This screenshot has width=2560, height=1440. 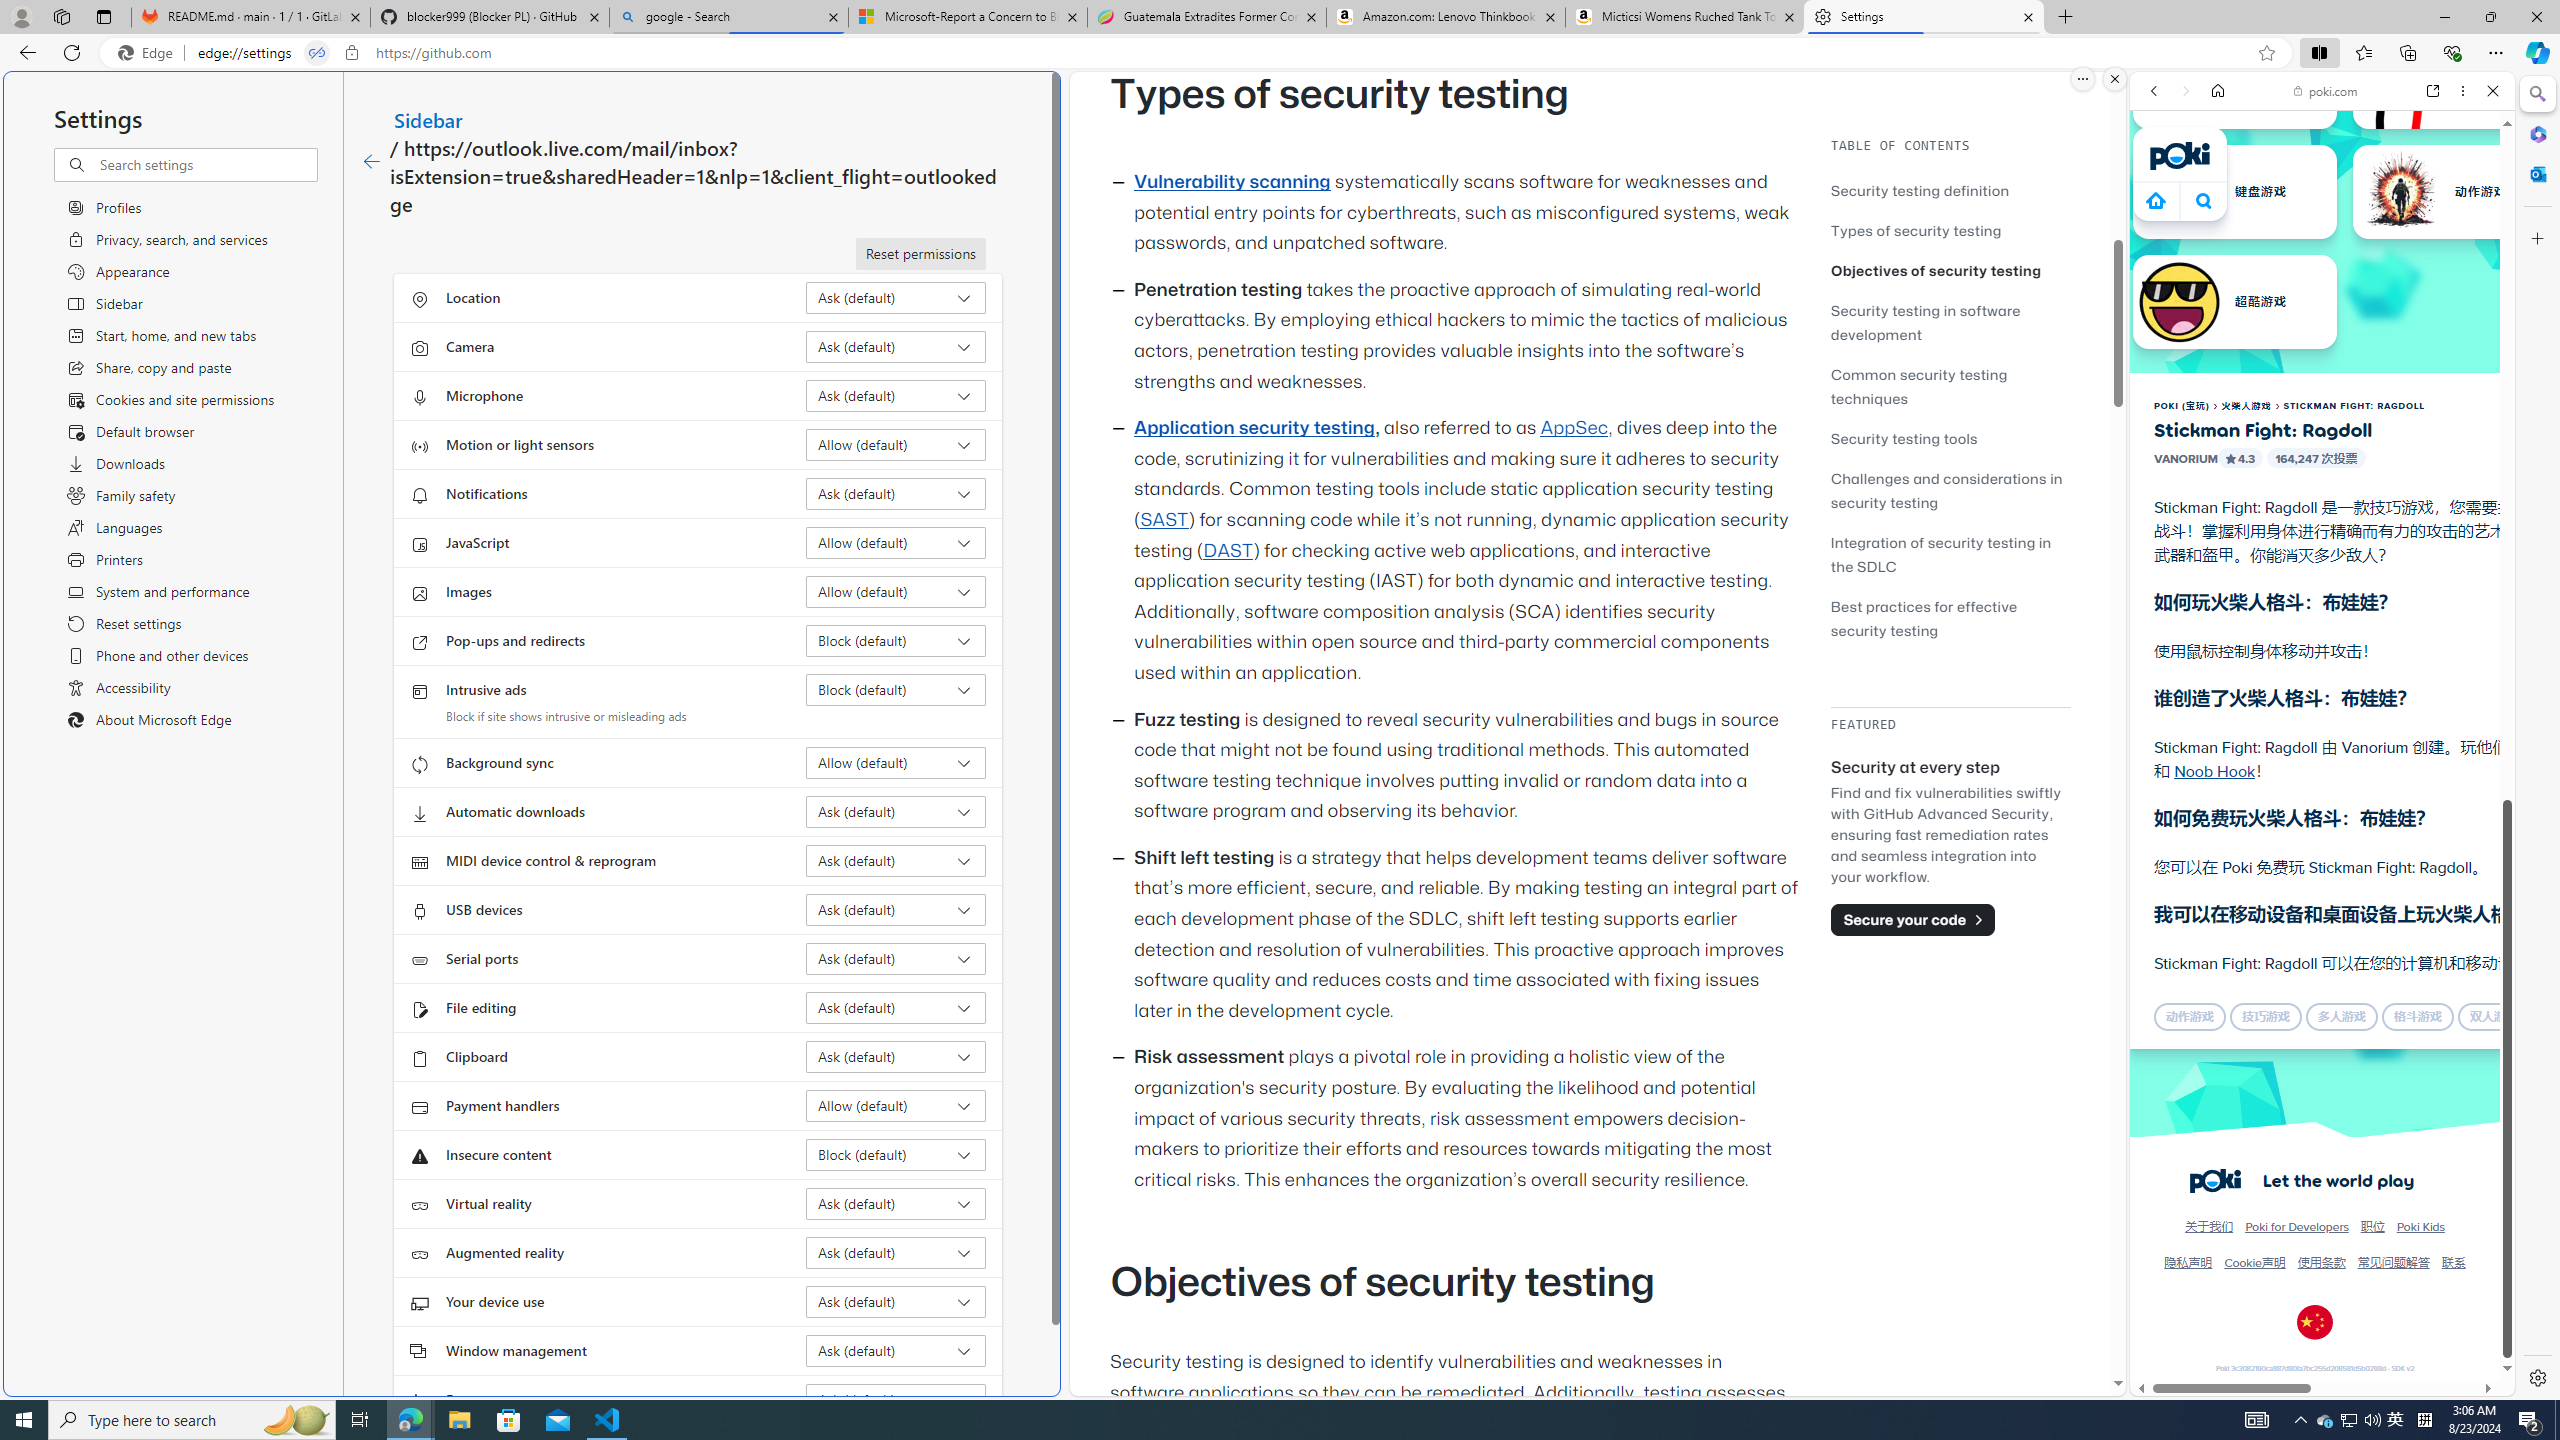 I want to click on Background sync Allow (default), so click(x=896, y=763).